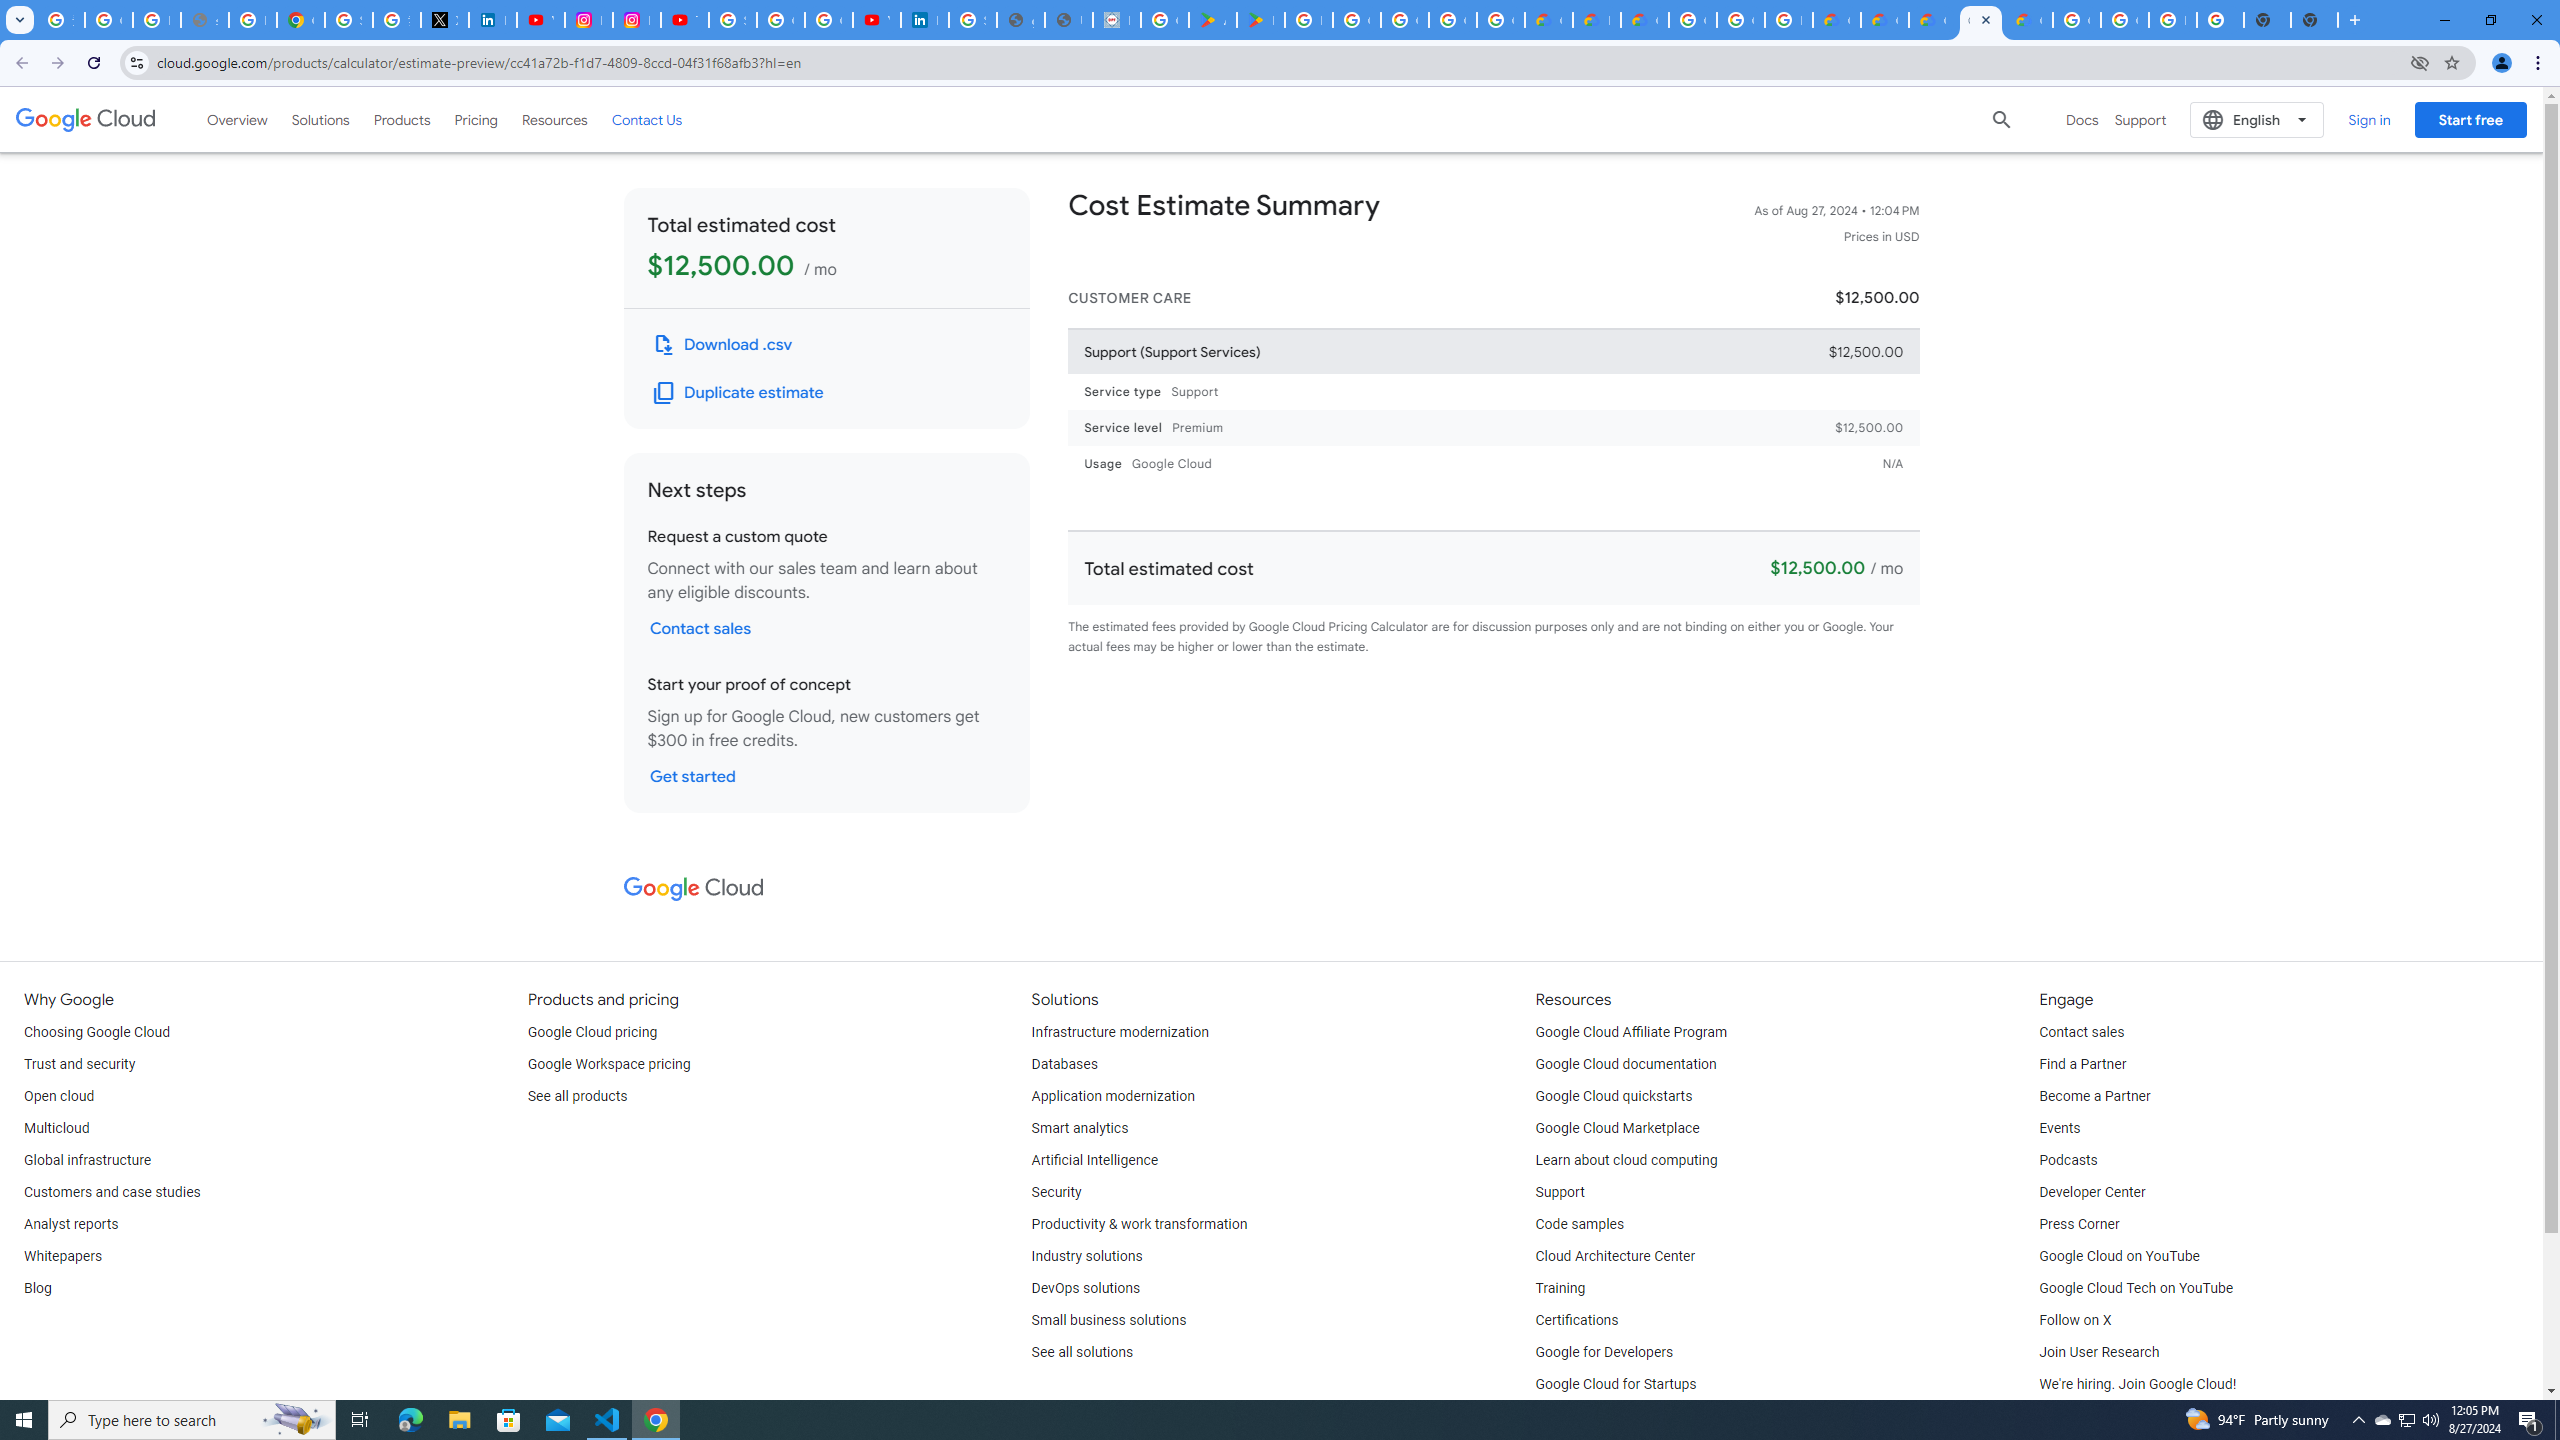 The height and width of the screenshot is (1440, 2560). What do you see at coordinates (1109, 1320) in the screenshot?
I see `Small business solutions` at bounding box center [1109, 1320].